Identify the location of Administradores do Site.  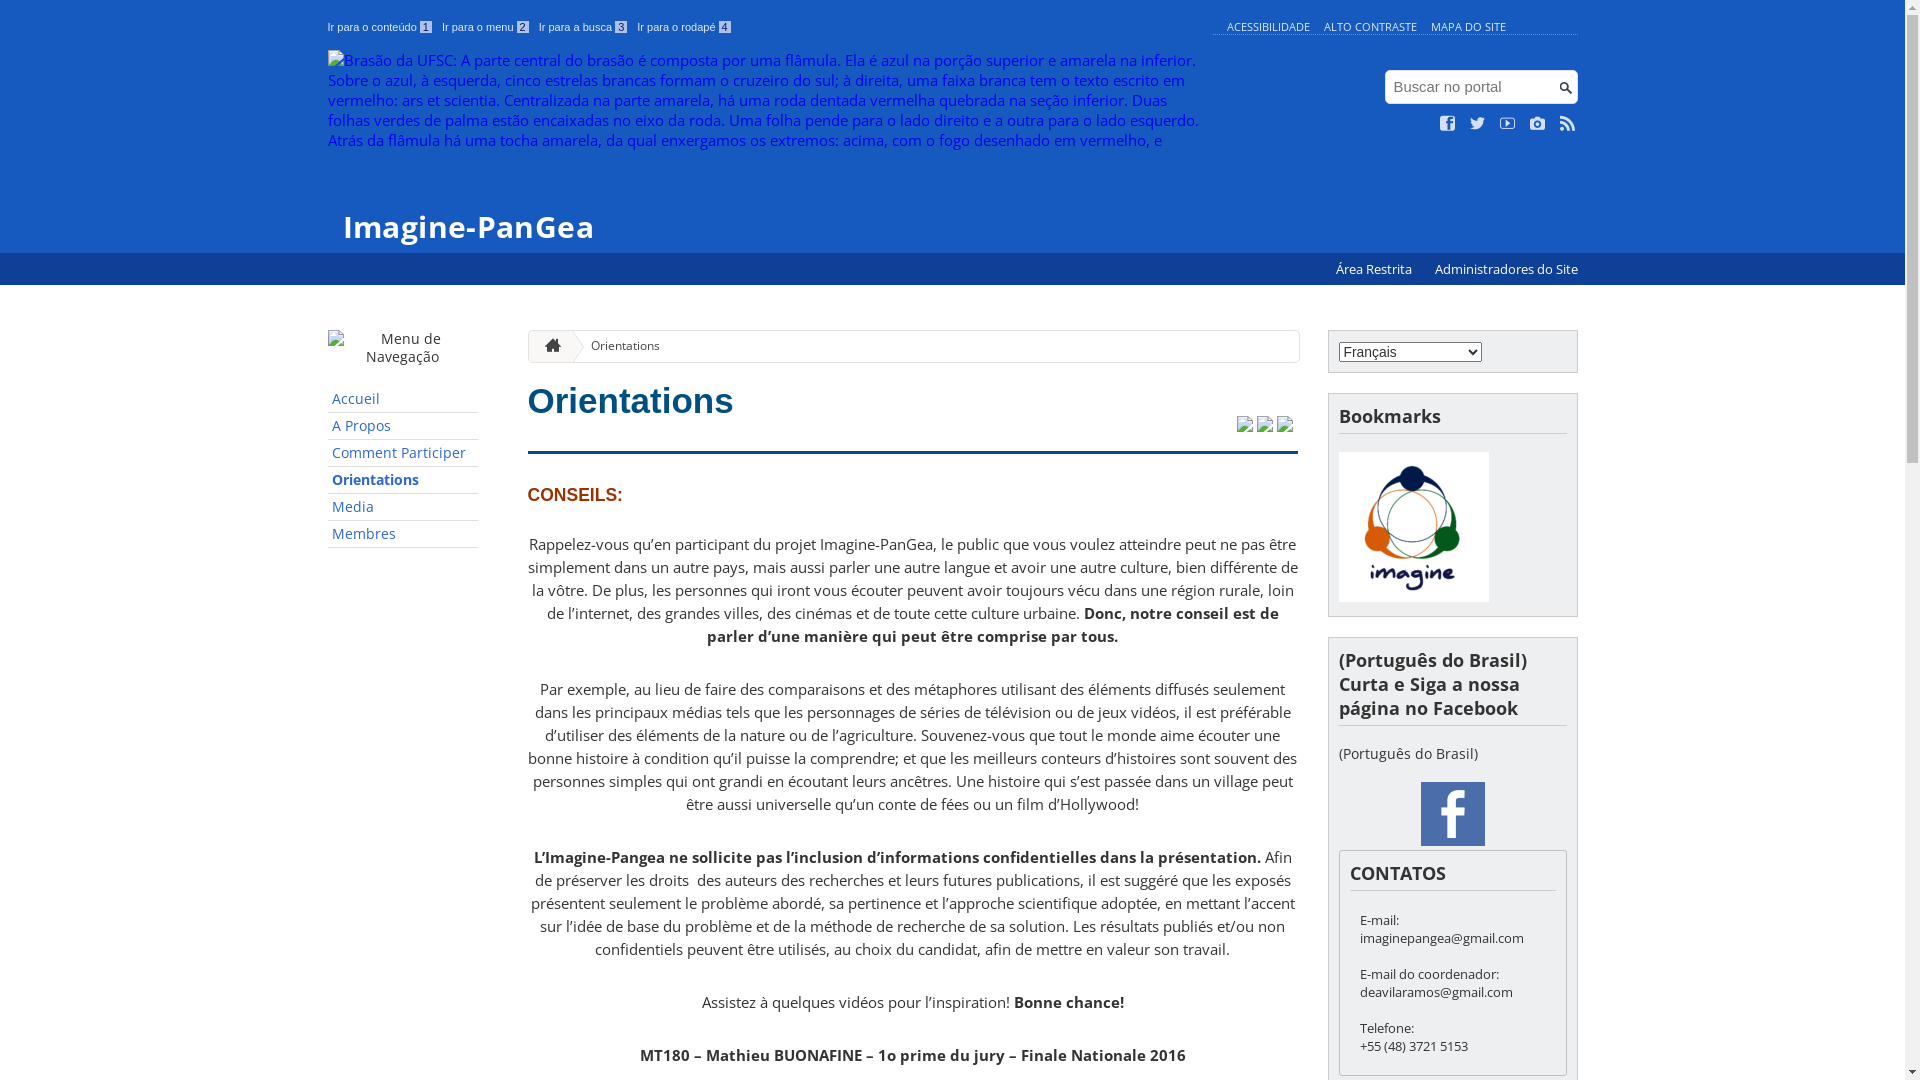
(1506, 270).